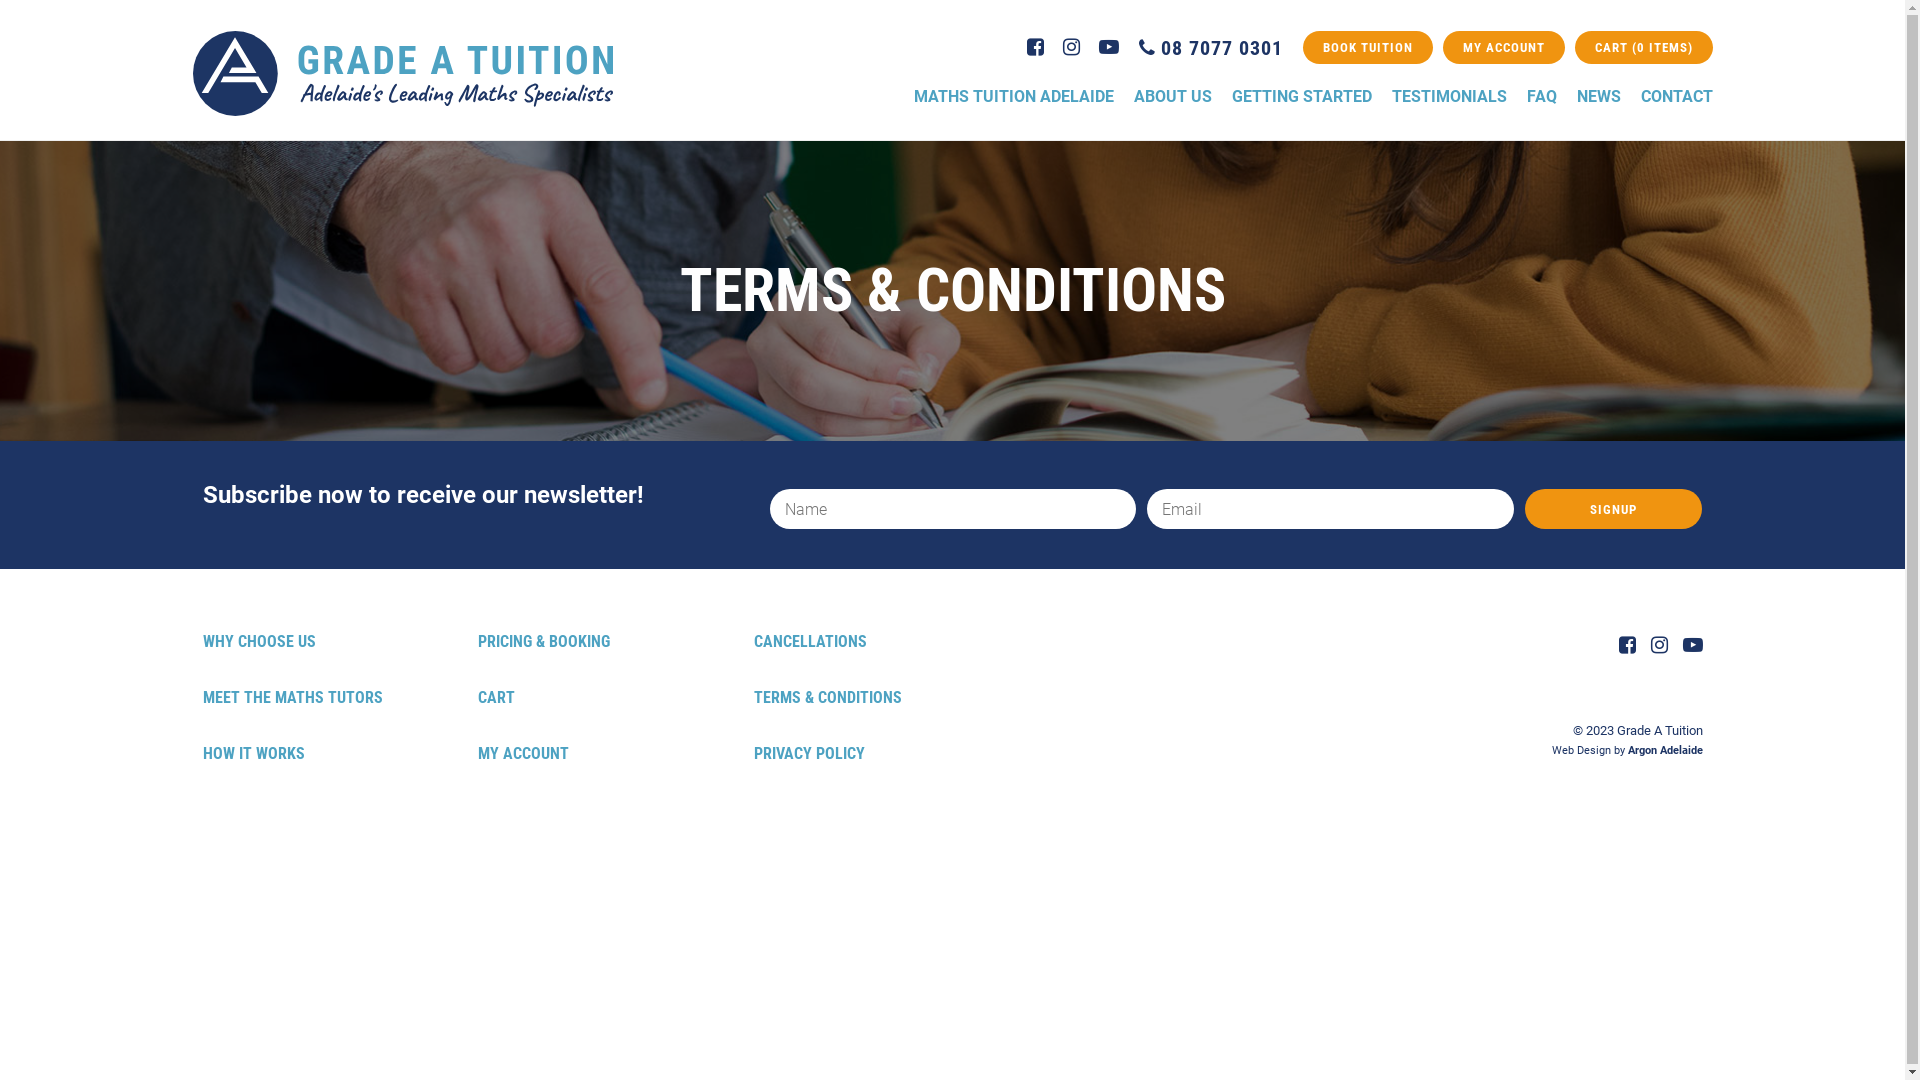  Describe the element at coordinates (1676, 96) in the screenshot. I see `CONTACT` at that location.